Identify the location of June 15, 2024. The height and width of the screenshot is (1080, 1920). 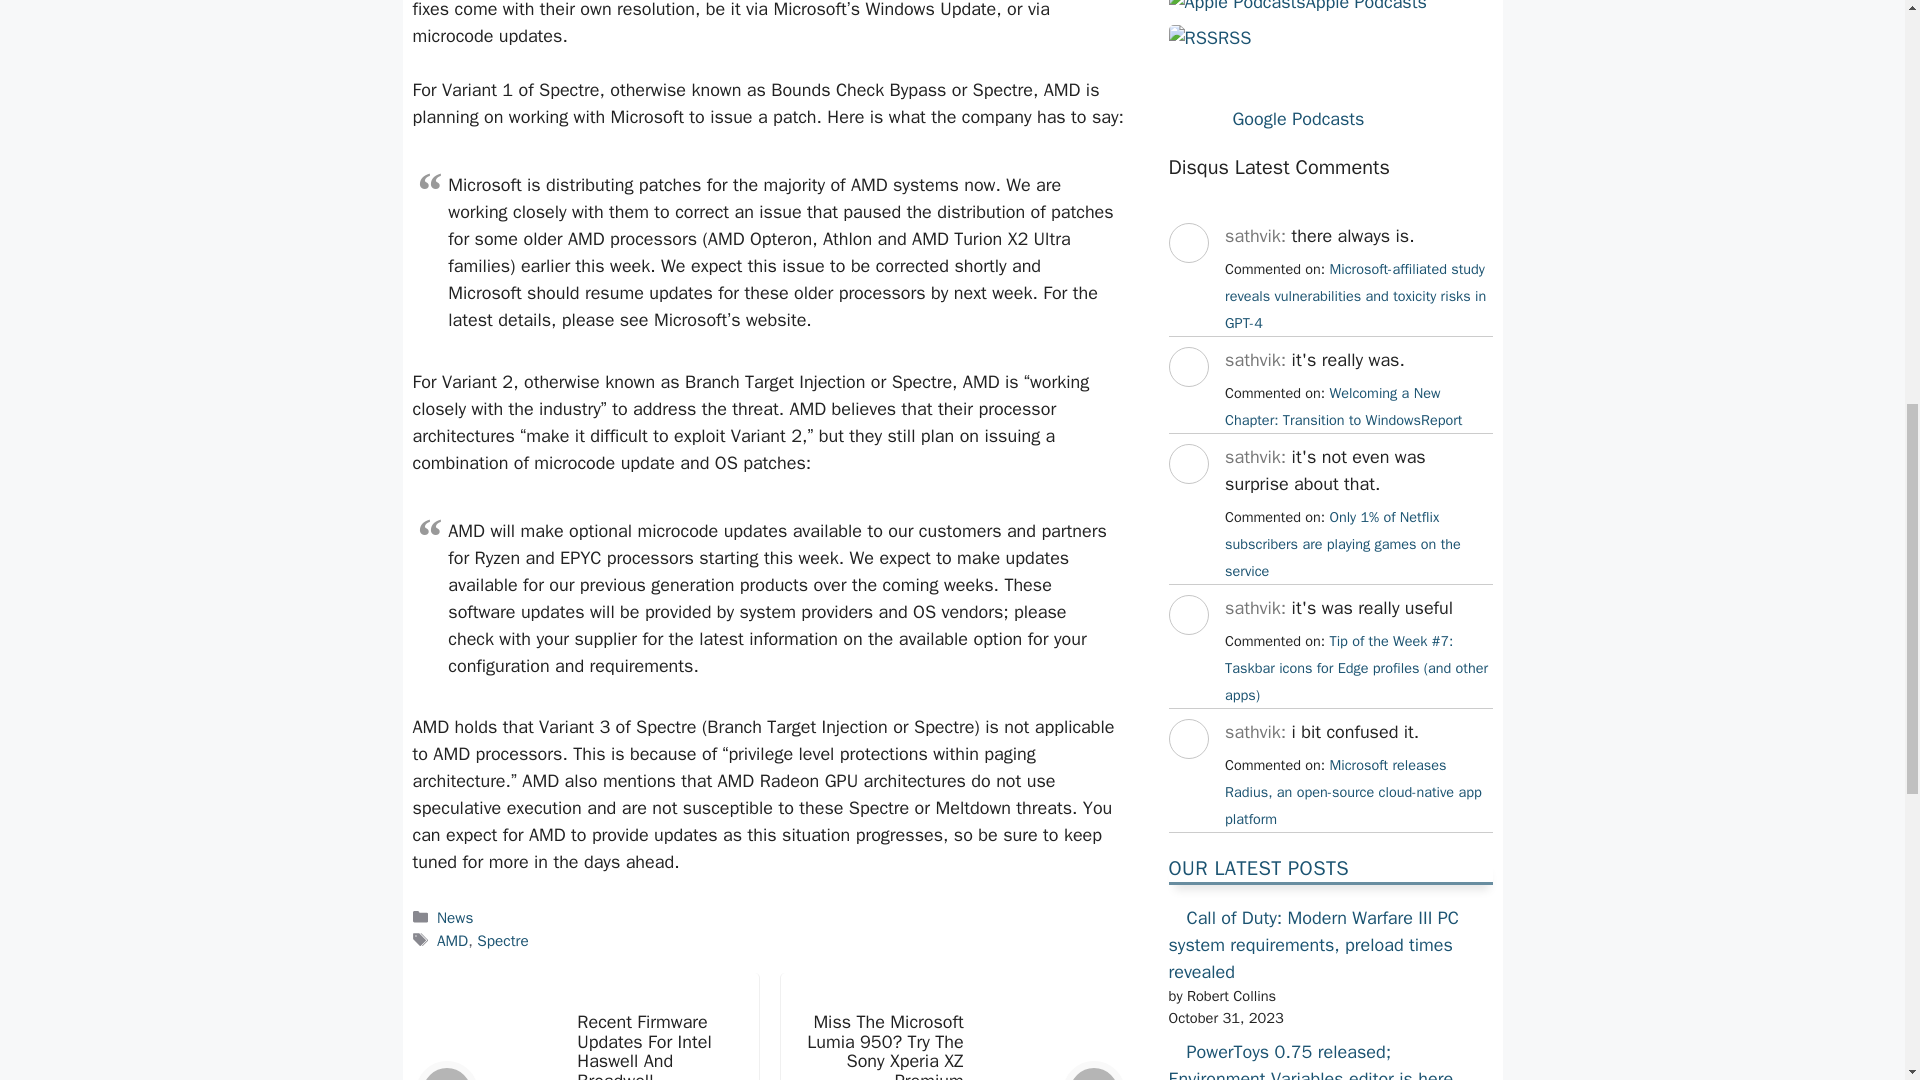
(1353, 792).